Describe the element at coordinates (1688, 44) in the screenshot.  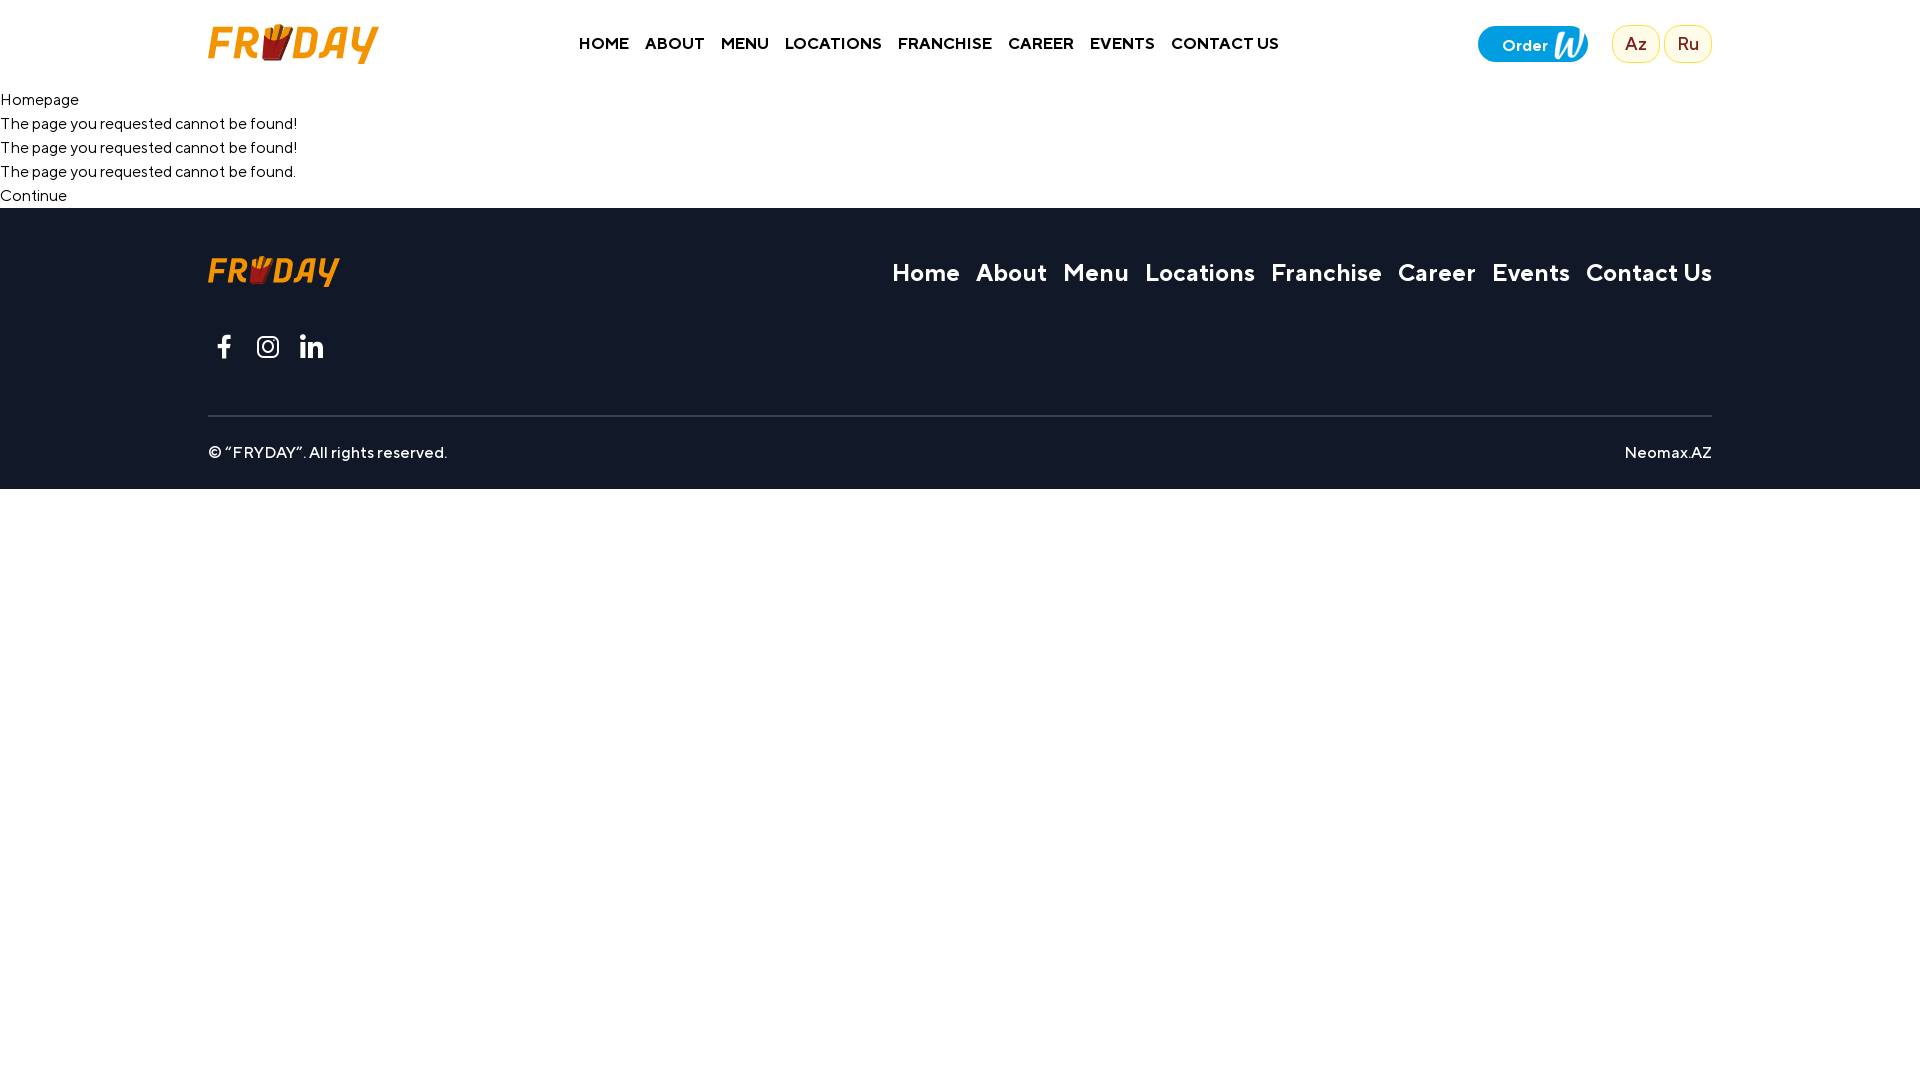
I see `Ru` at that location.